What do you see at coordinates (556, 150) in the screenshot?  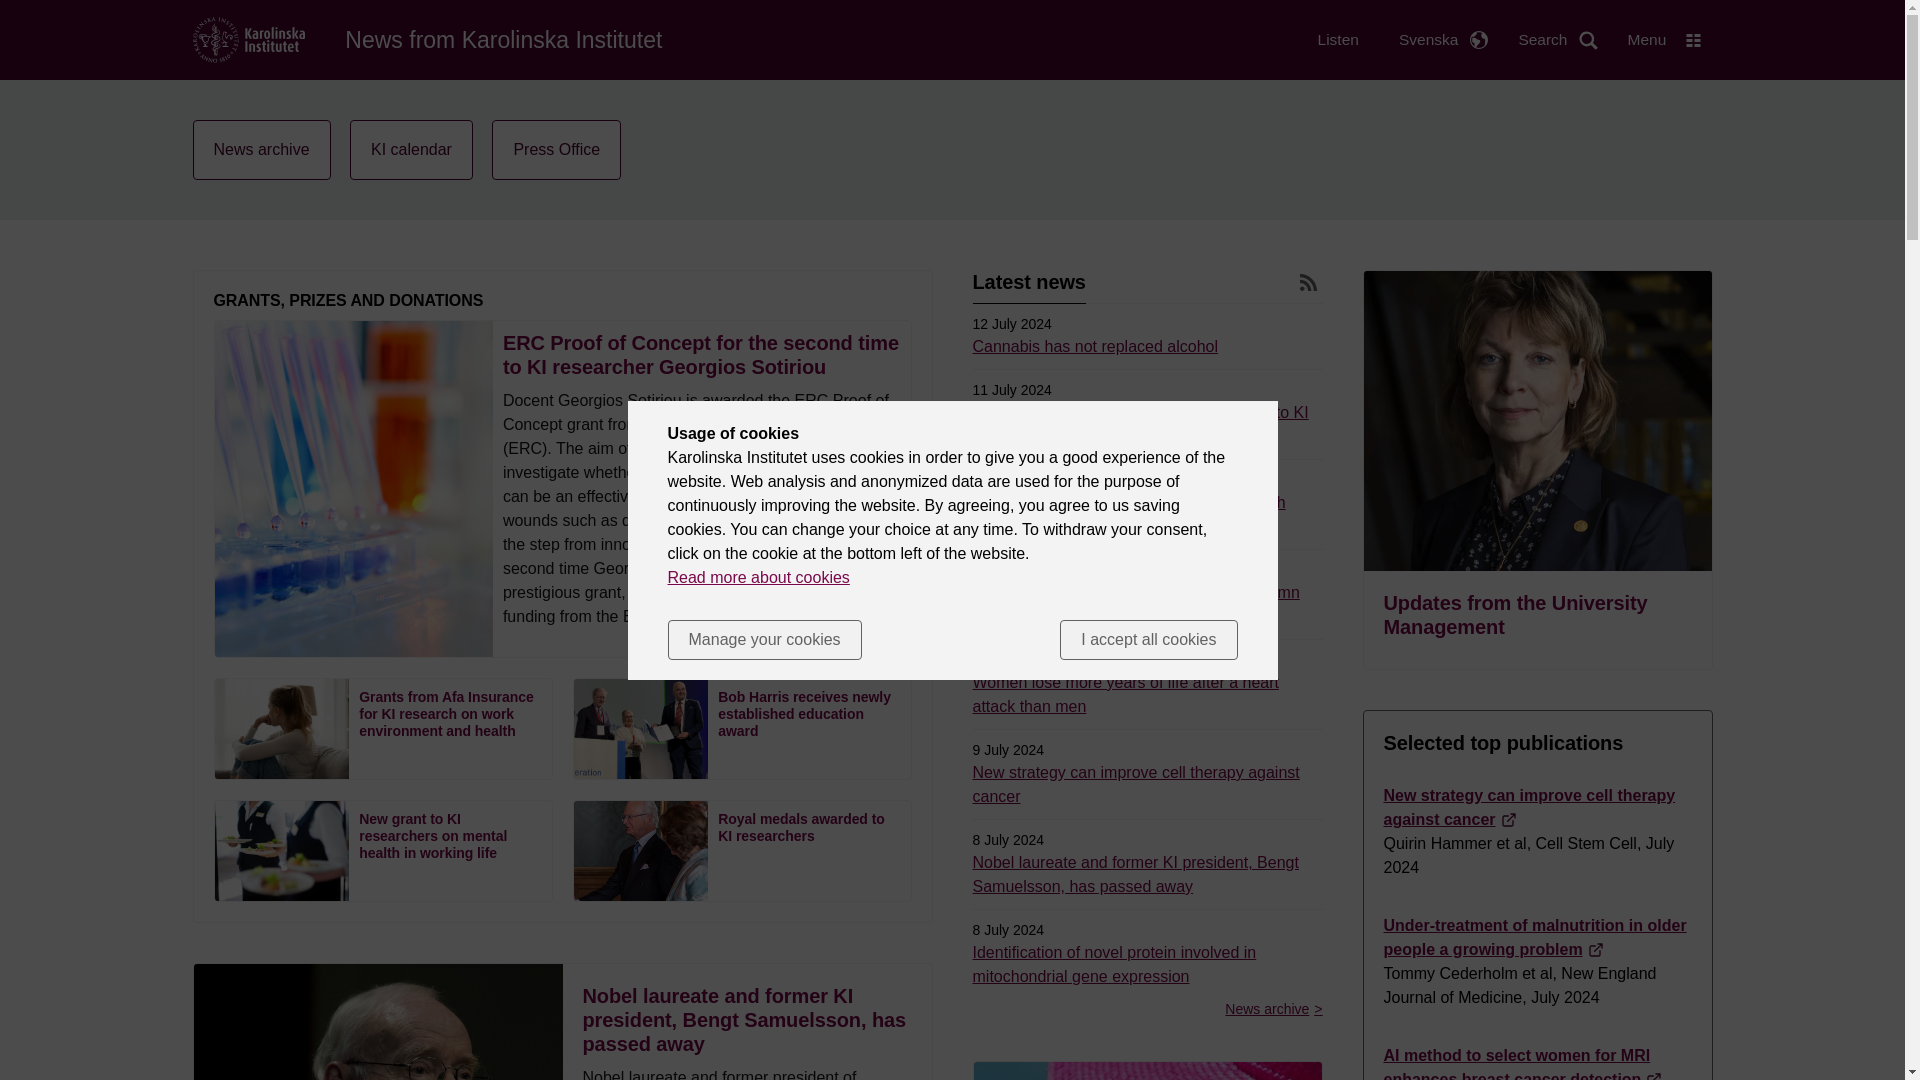 I see `Press Office` at bounding box center [556, 150].